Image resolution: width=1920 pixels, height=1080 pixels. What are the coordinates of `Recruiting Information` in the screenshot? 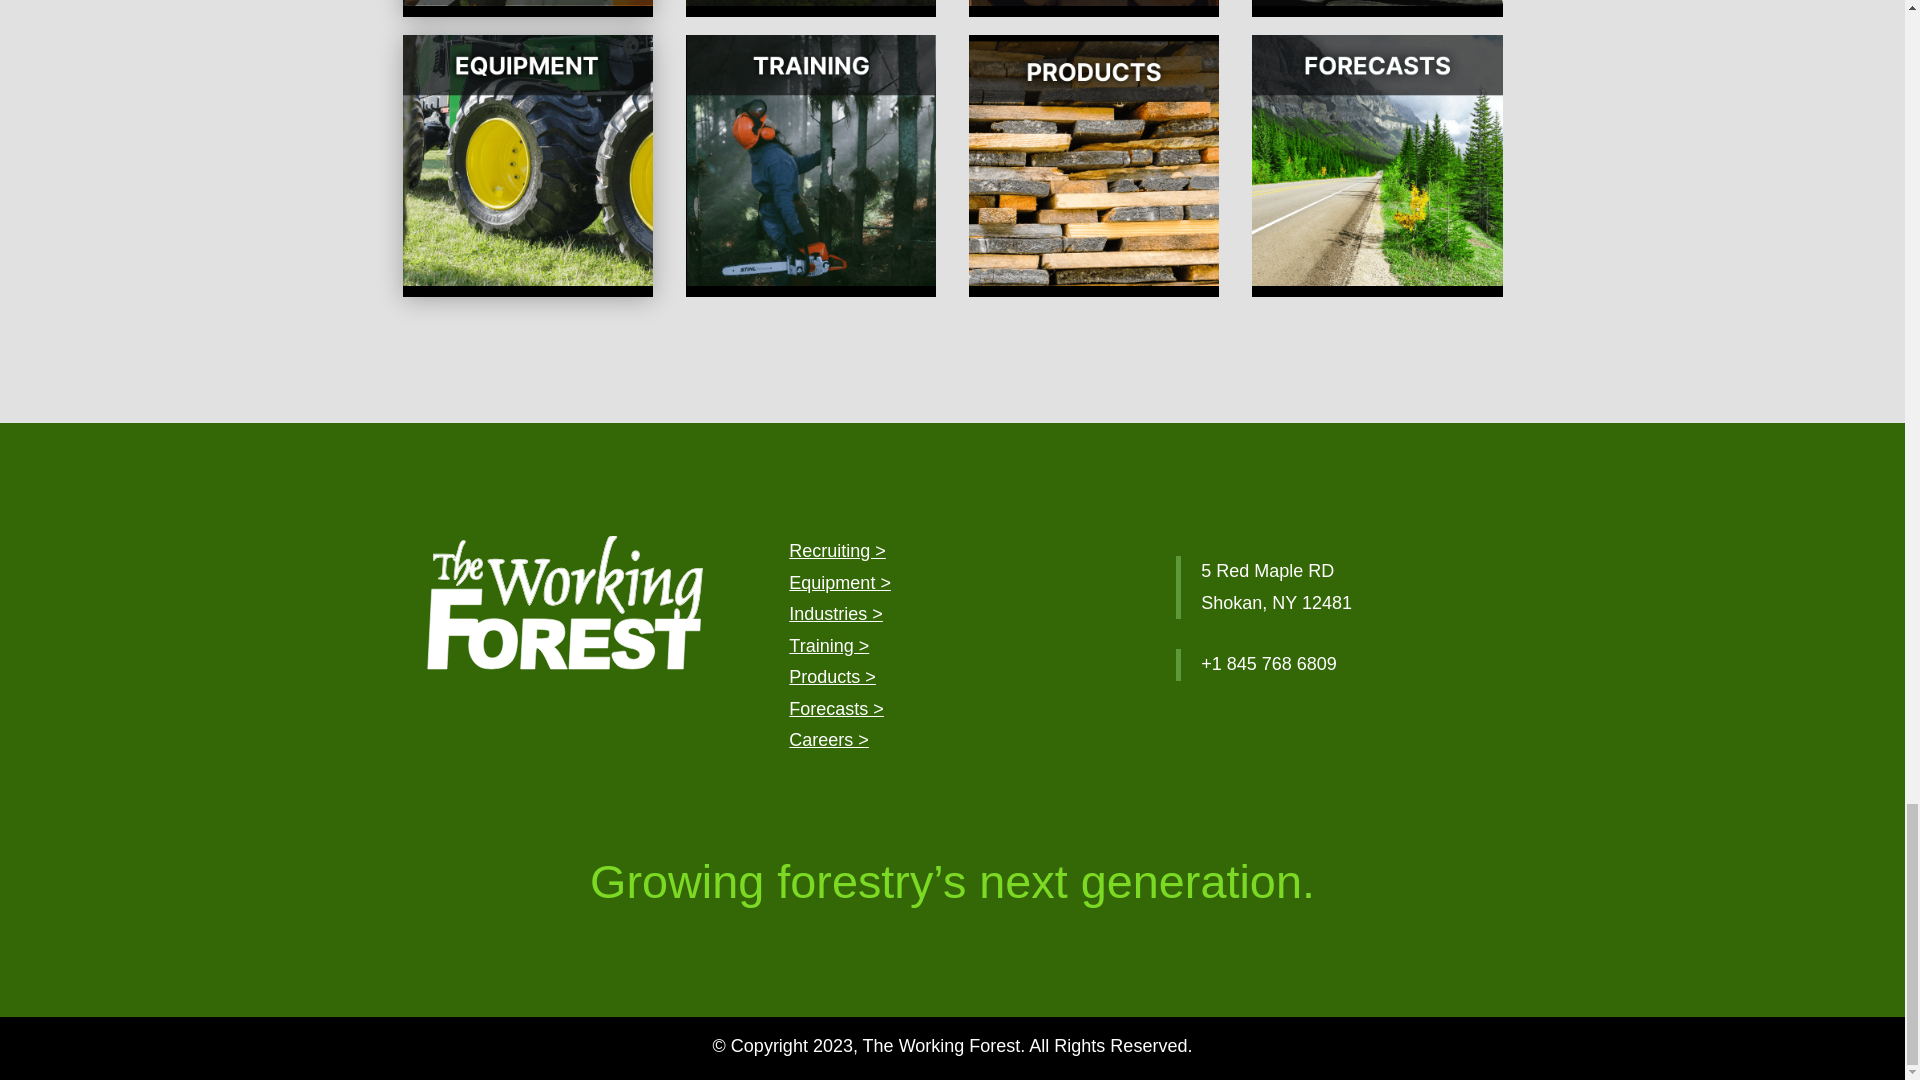 It's located at (837, 550).